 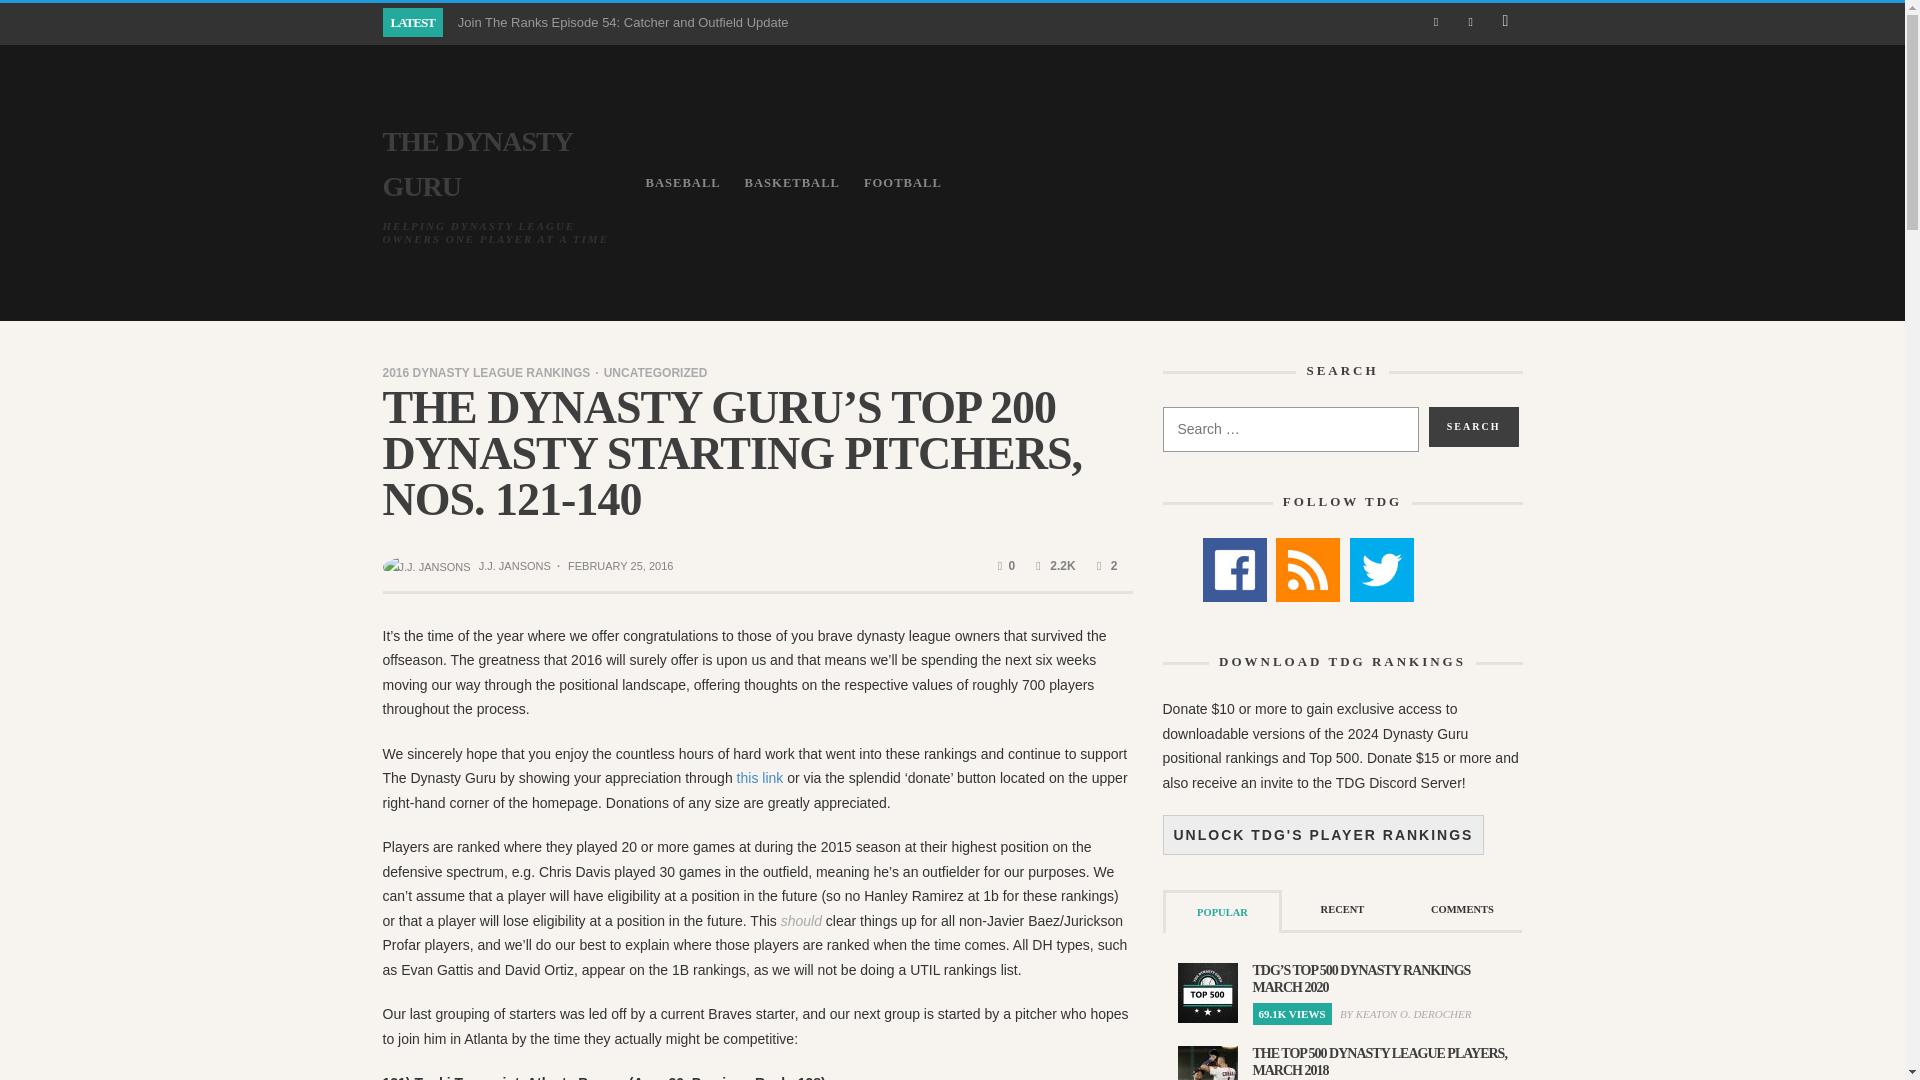 I want to click on BASKETBALL, so click(x=792, y=182).